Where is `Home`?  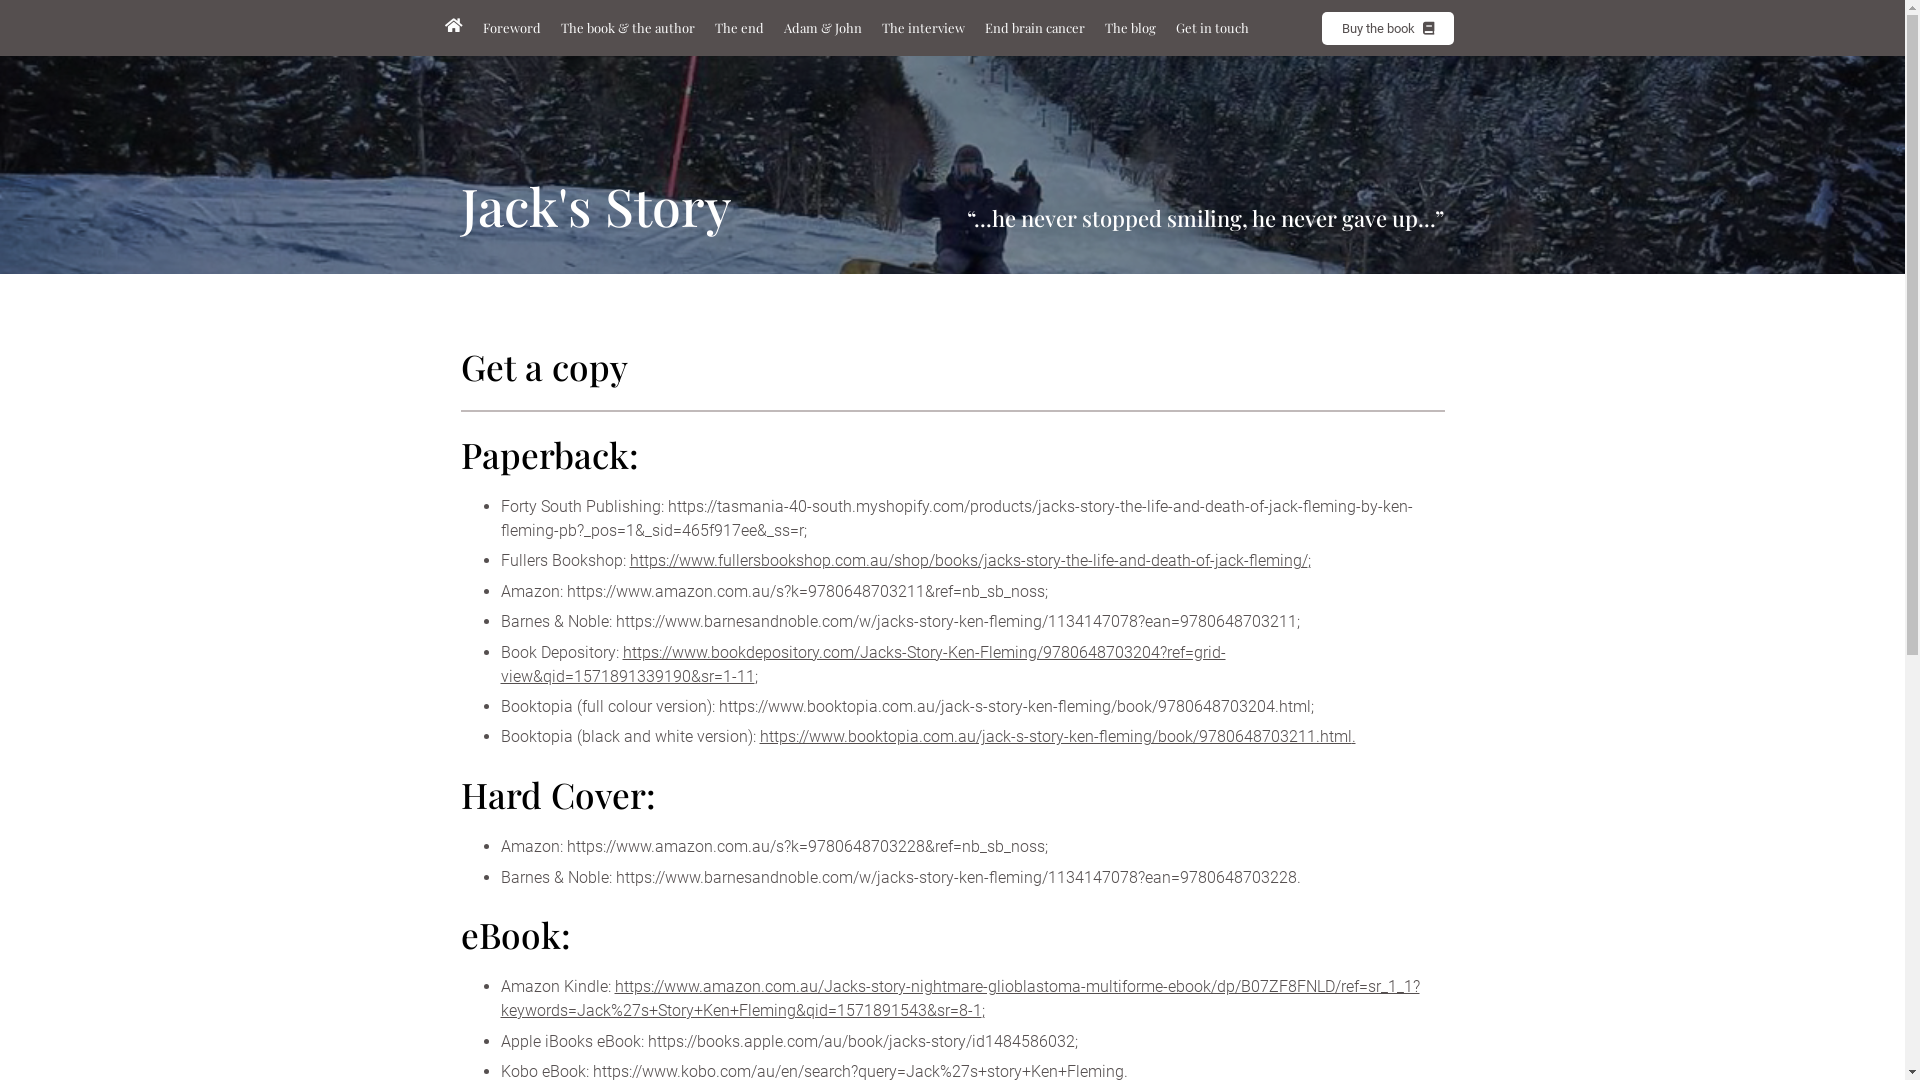 Home is located at coordinates (453, 26).